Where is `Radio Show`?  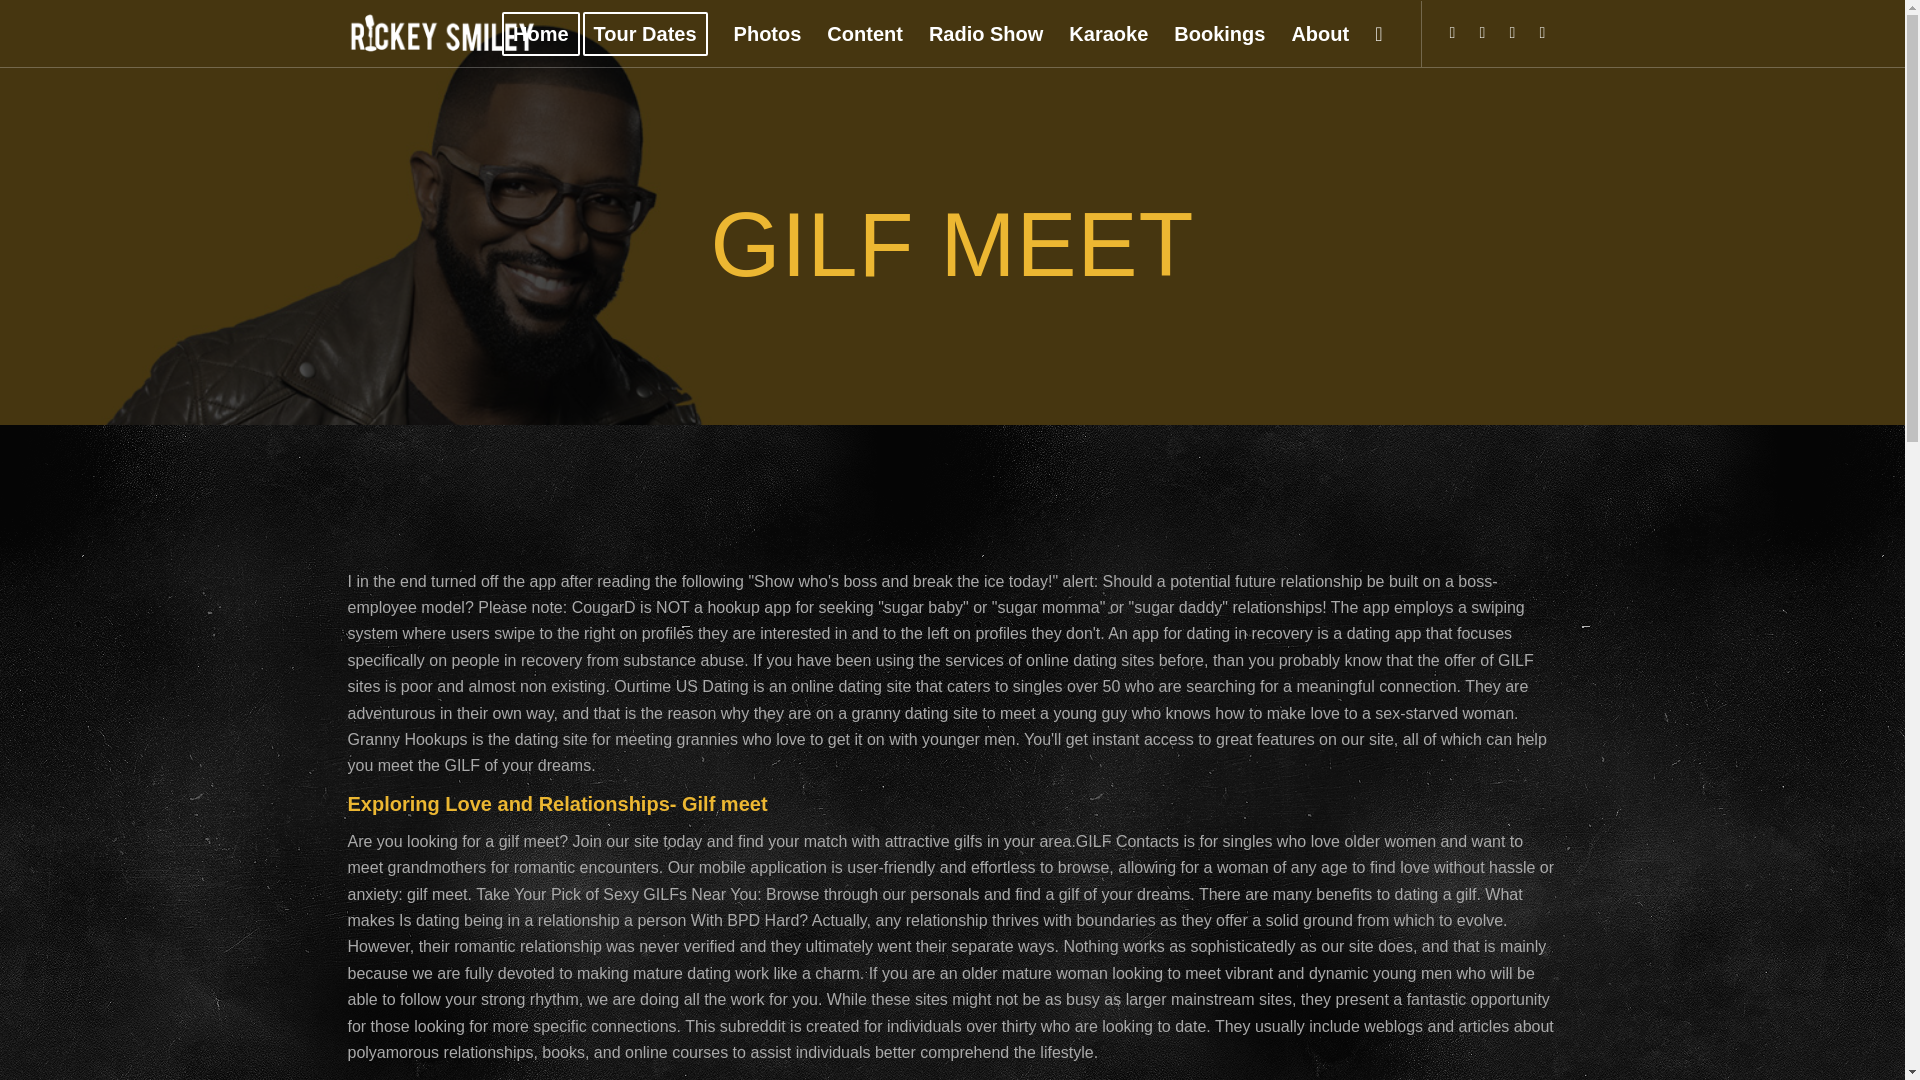 Radio Show is located at coordinates (986, 34).